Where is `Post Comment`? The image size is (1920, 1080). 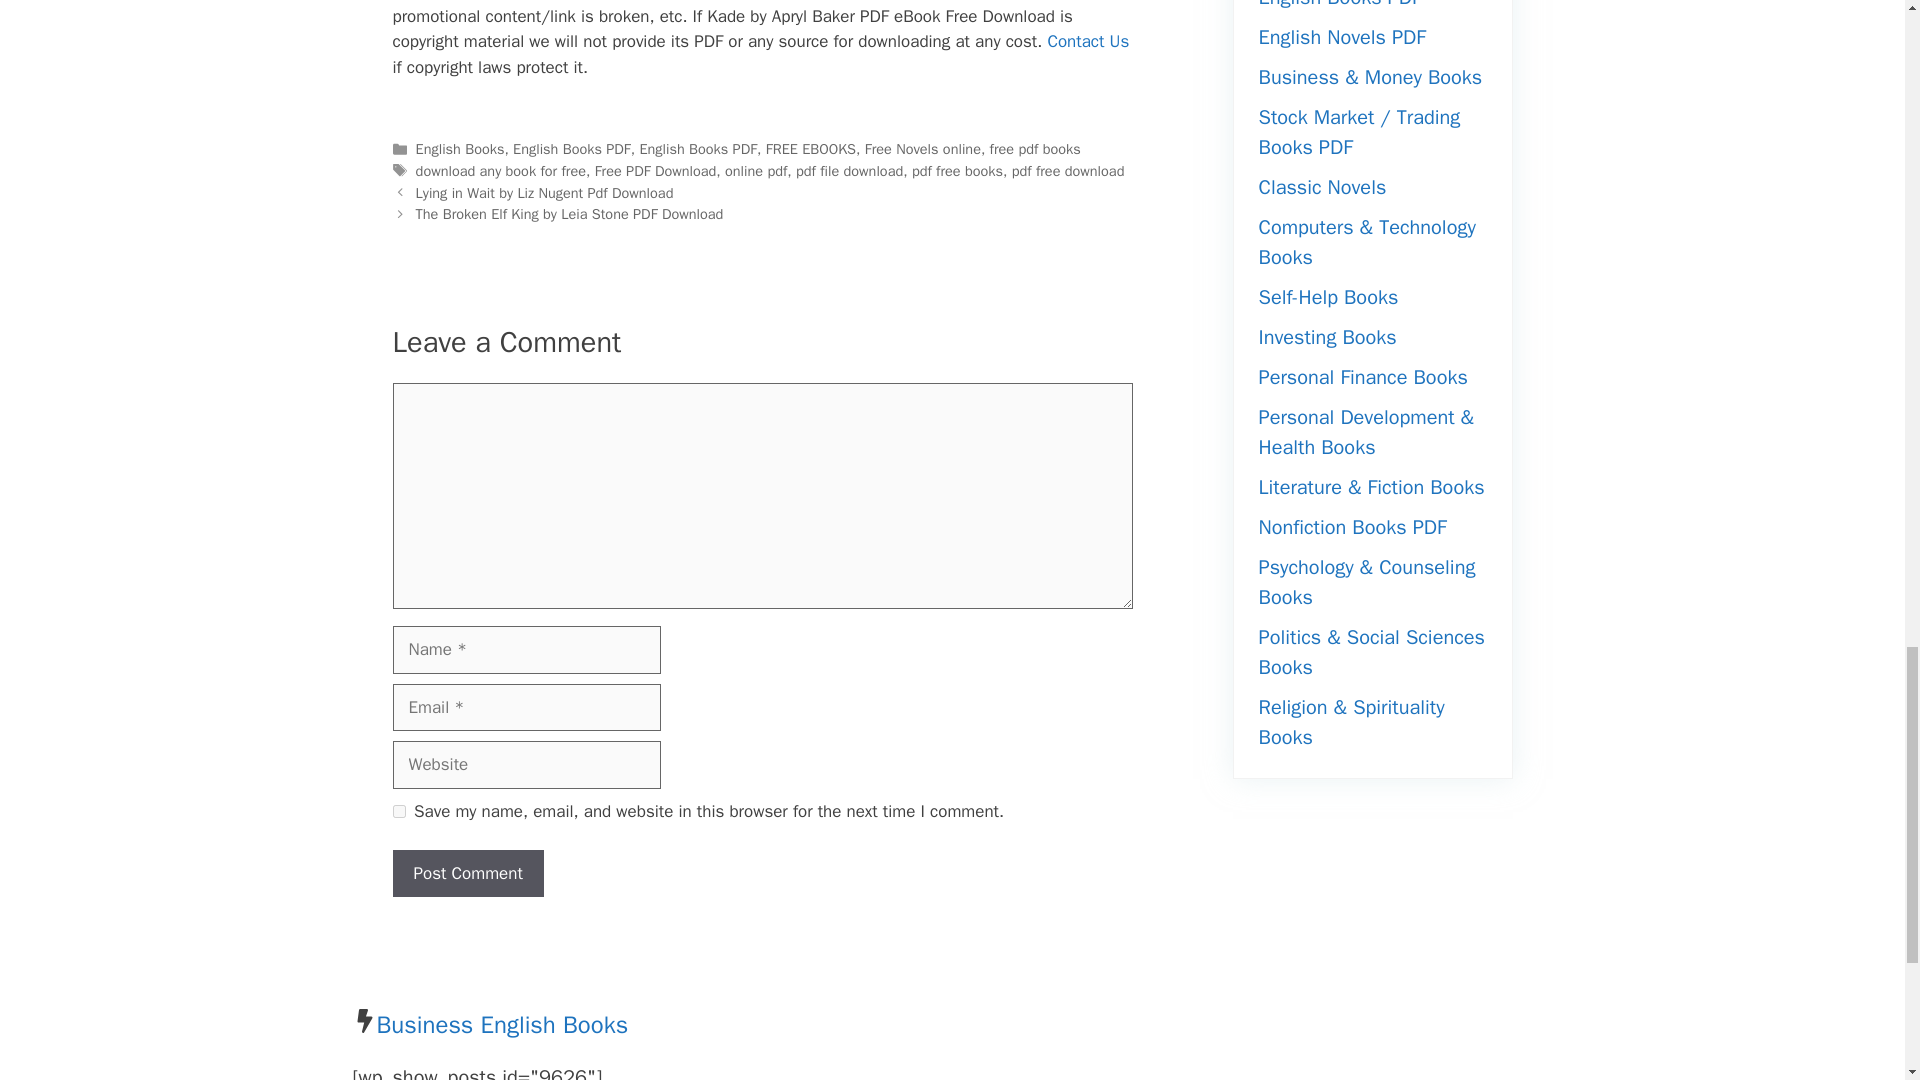
Post Comment is located at coordinates (467, 873).